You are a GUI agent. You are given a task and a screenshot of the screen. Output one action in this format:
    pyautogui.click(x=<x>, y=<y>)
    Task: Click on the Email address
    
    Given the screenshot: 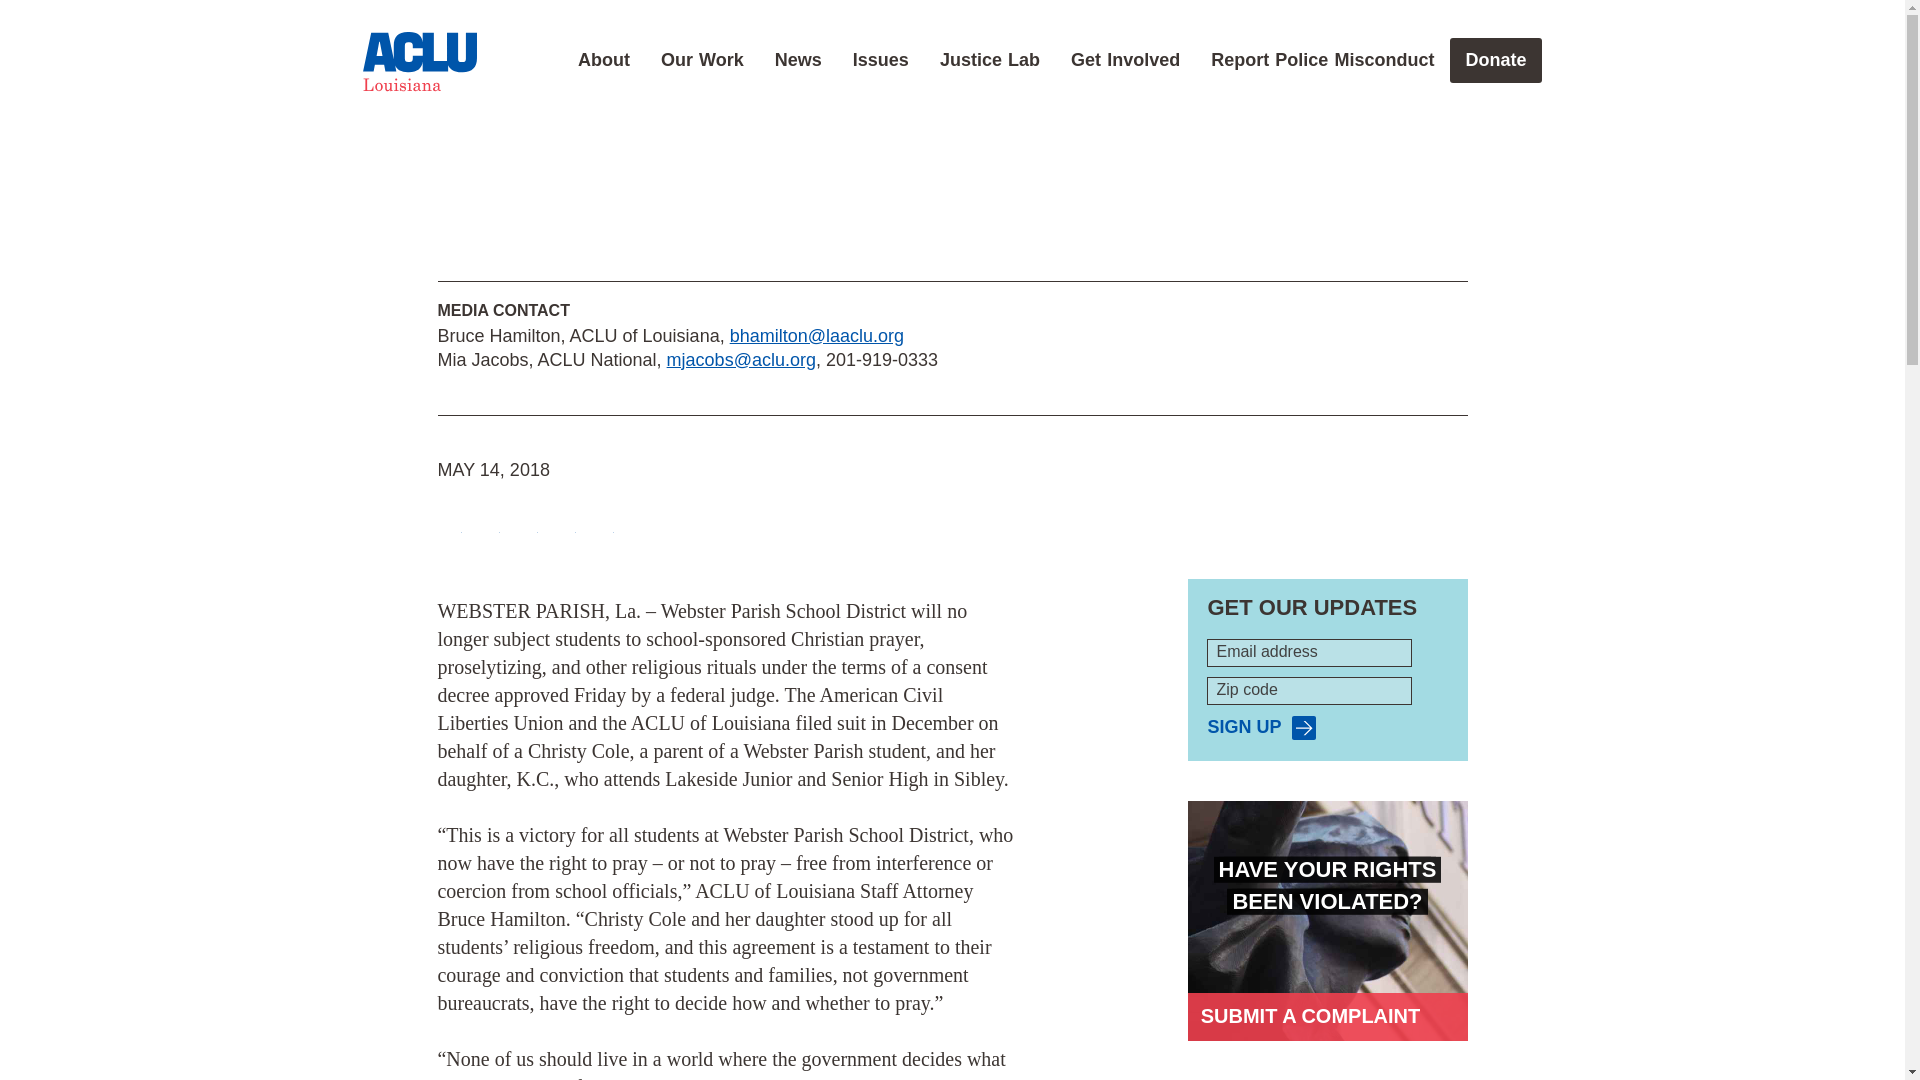 What is the action you would take?
    pyautogui.click(x=1309, y=653)
    